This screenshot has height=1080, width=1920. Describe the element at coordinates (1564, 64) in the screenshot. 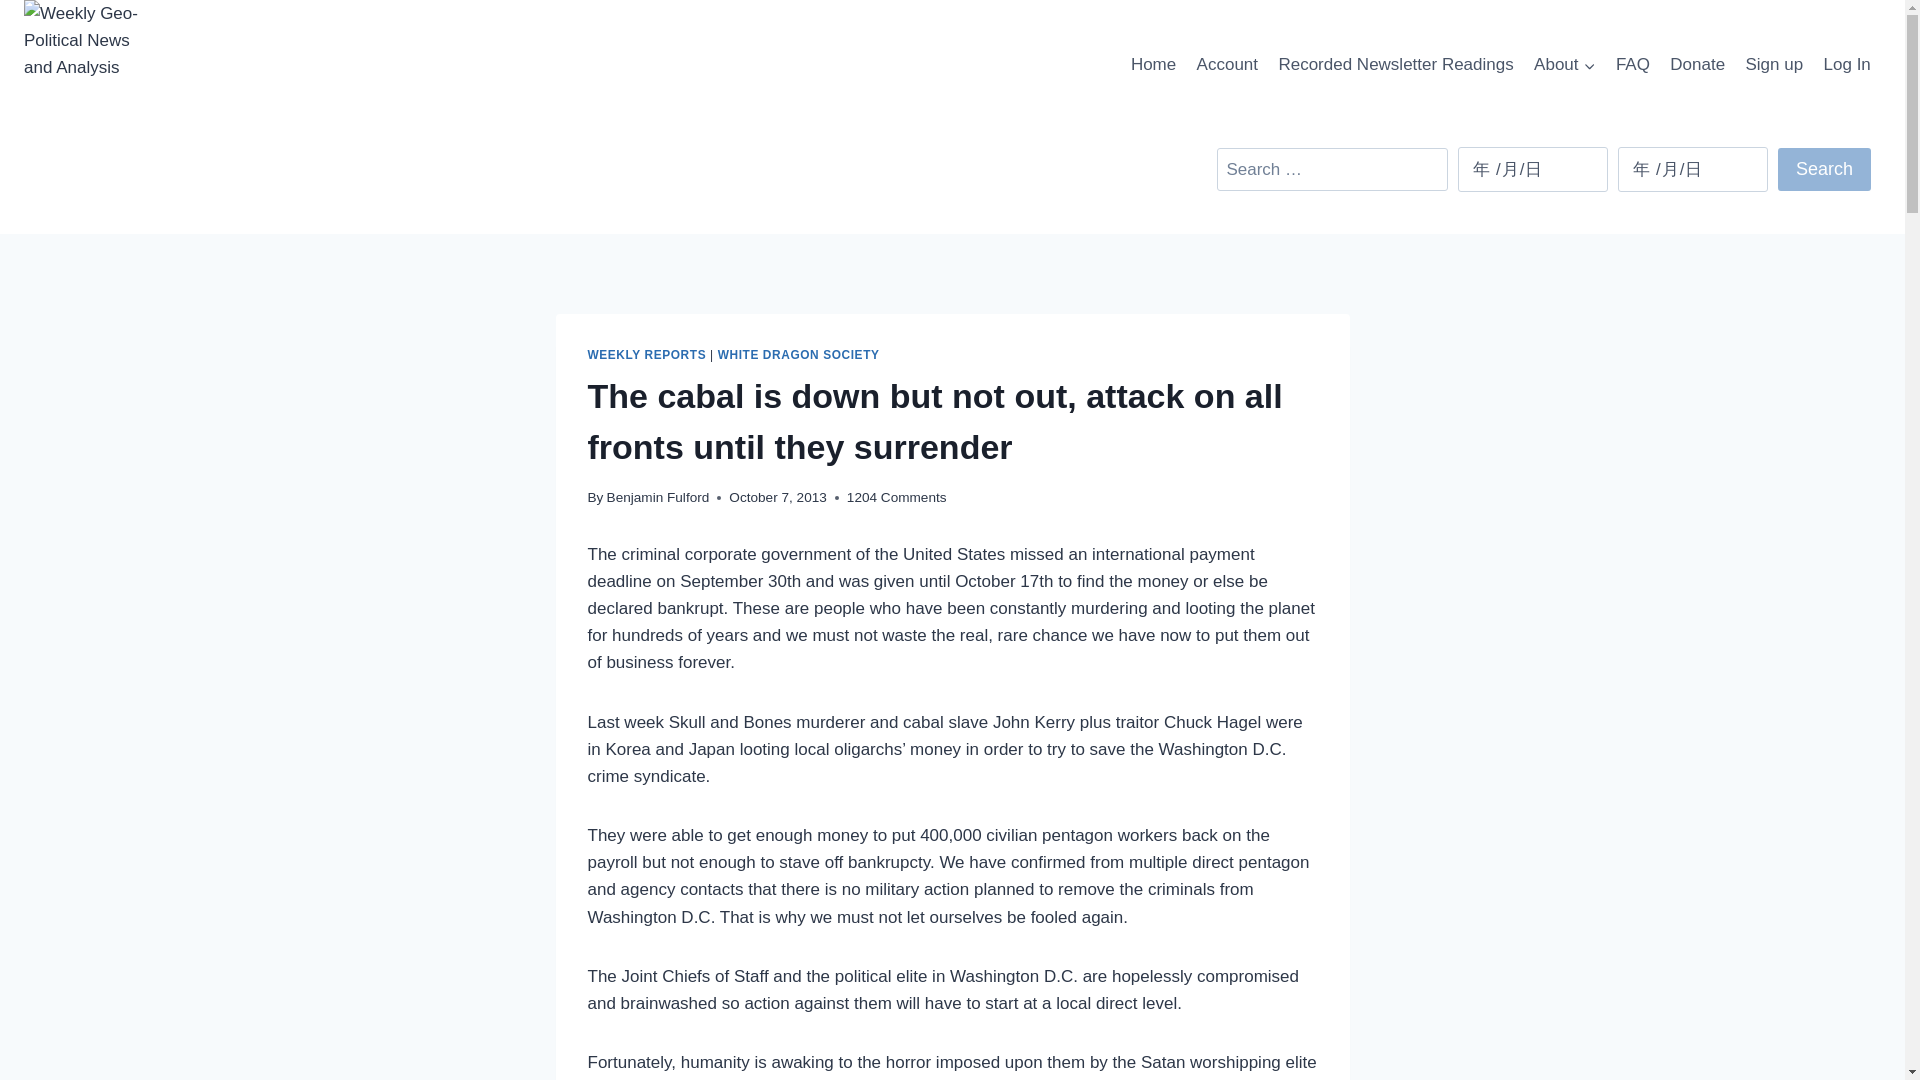

I see `About` at that location.